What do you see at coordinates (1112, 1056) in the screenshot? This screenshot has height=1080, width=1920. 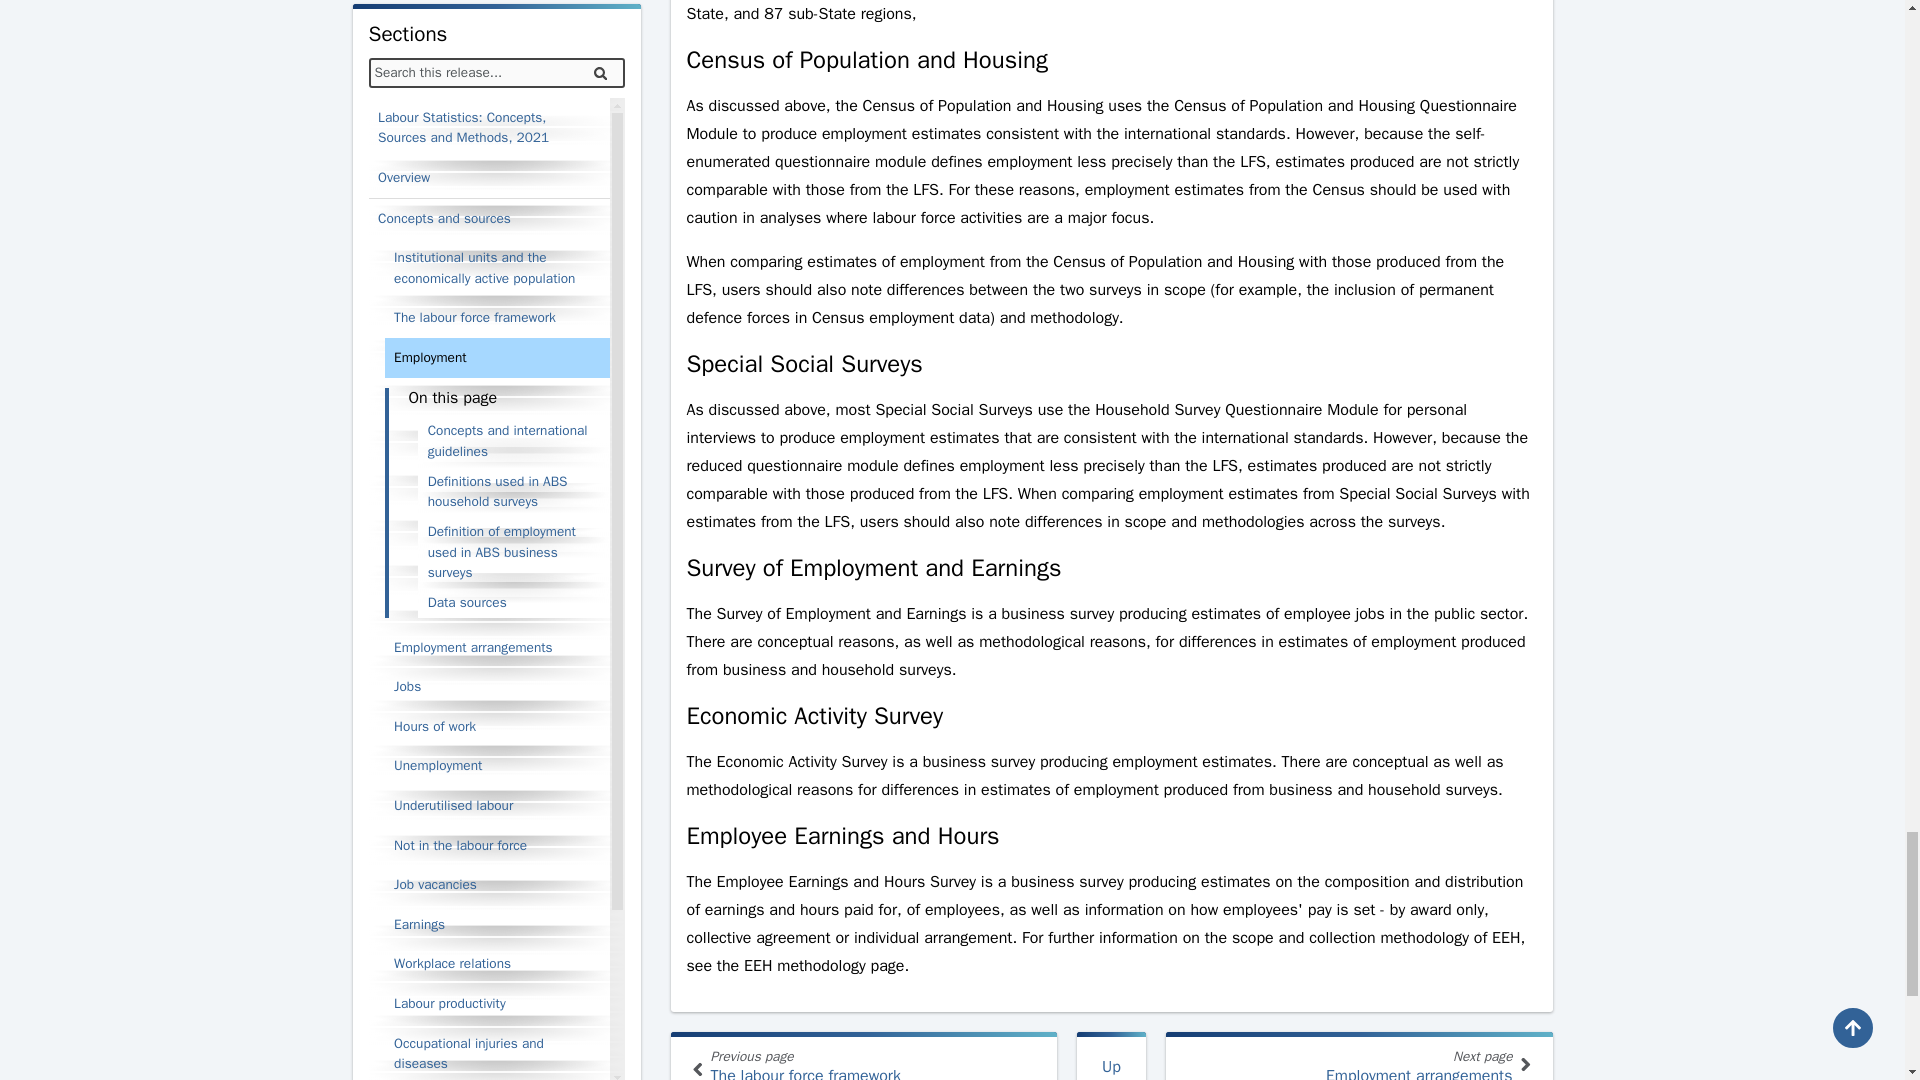 I see `Go to parent page` at bounding box center [1112, 1056].